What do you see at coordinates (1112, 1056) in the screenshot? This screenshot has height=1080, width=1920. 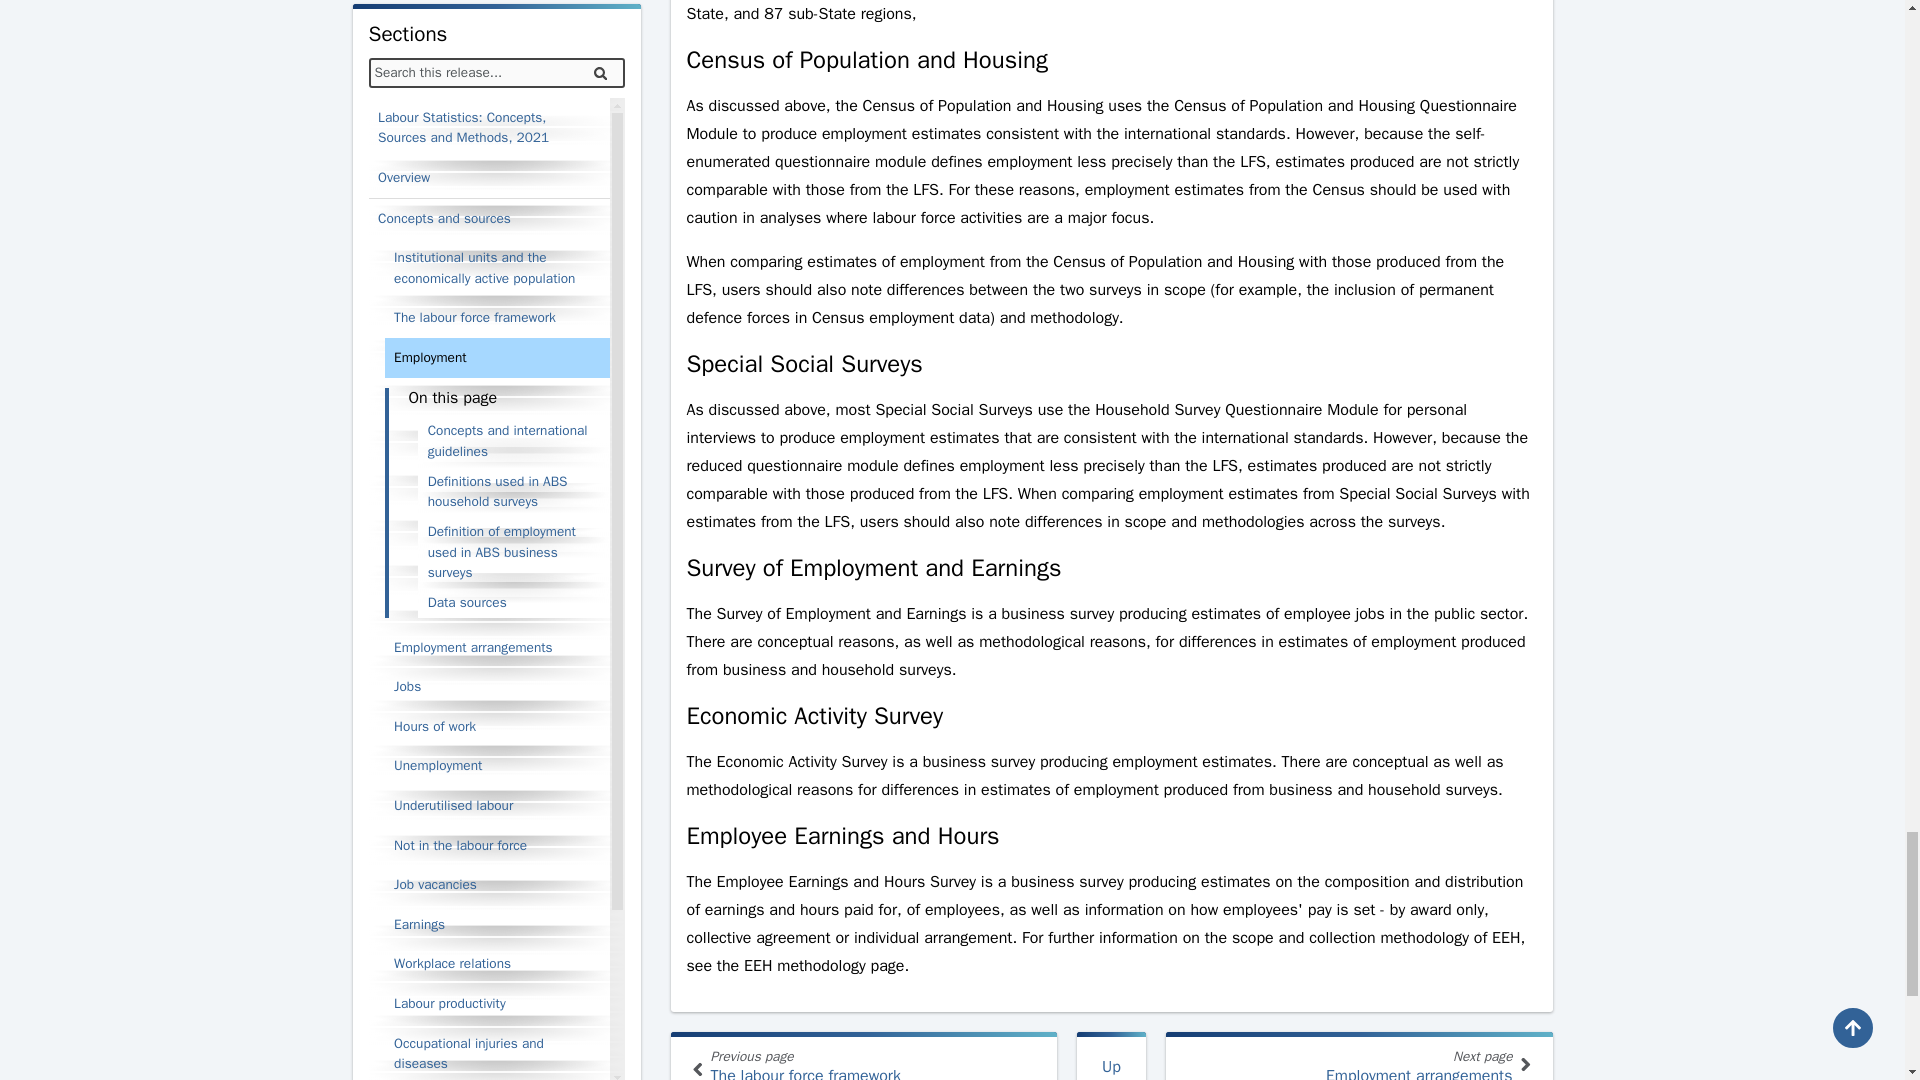 I see `Go to parent page` at bounding box center [1112, 1056].